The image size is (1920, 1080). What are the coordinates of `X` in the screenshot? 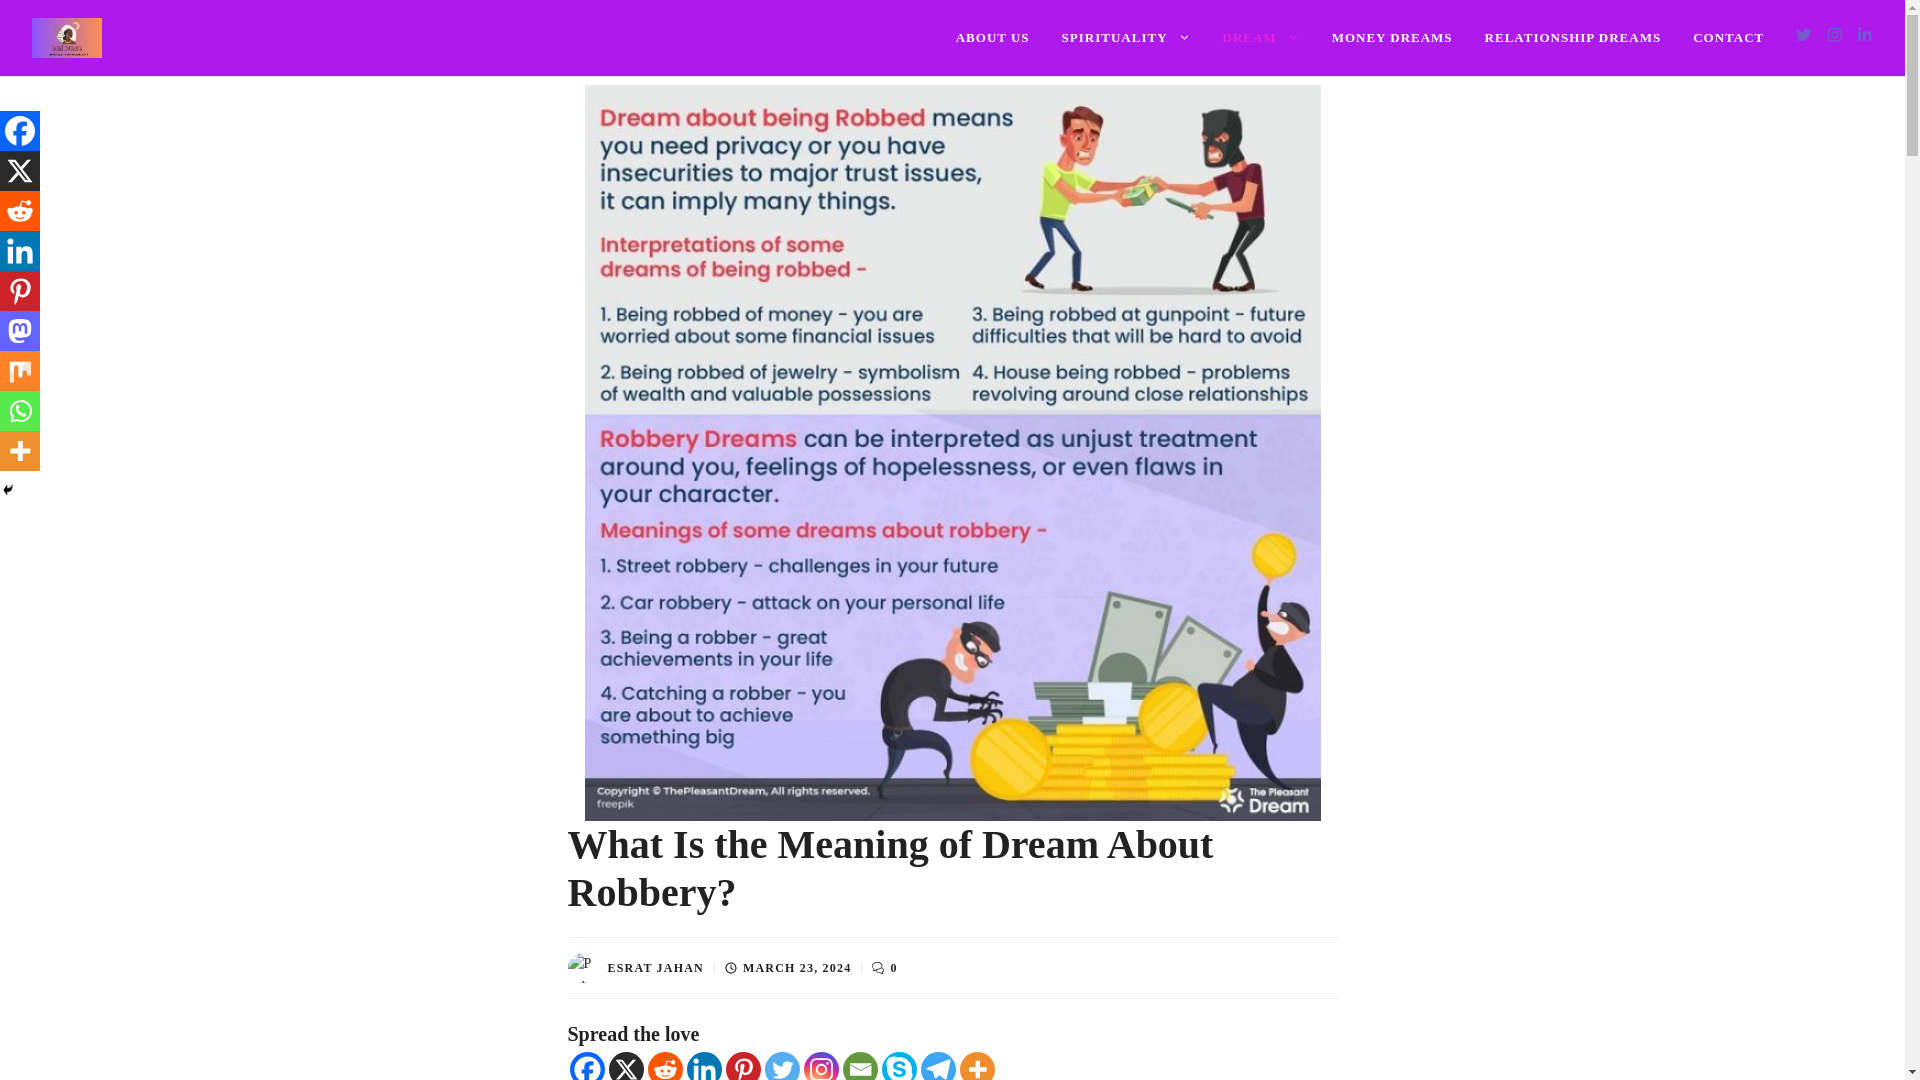 It's located at (20, 171).